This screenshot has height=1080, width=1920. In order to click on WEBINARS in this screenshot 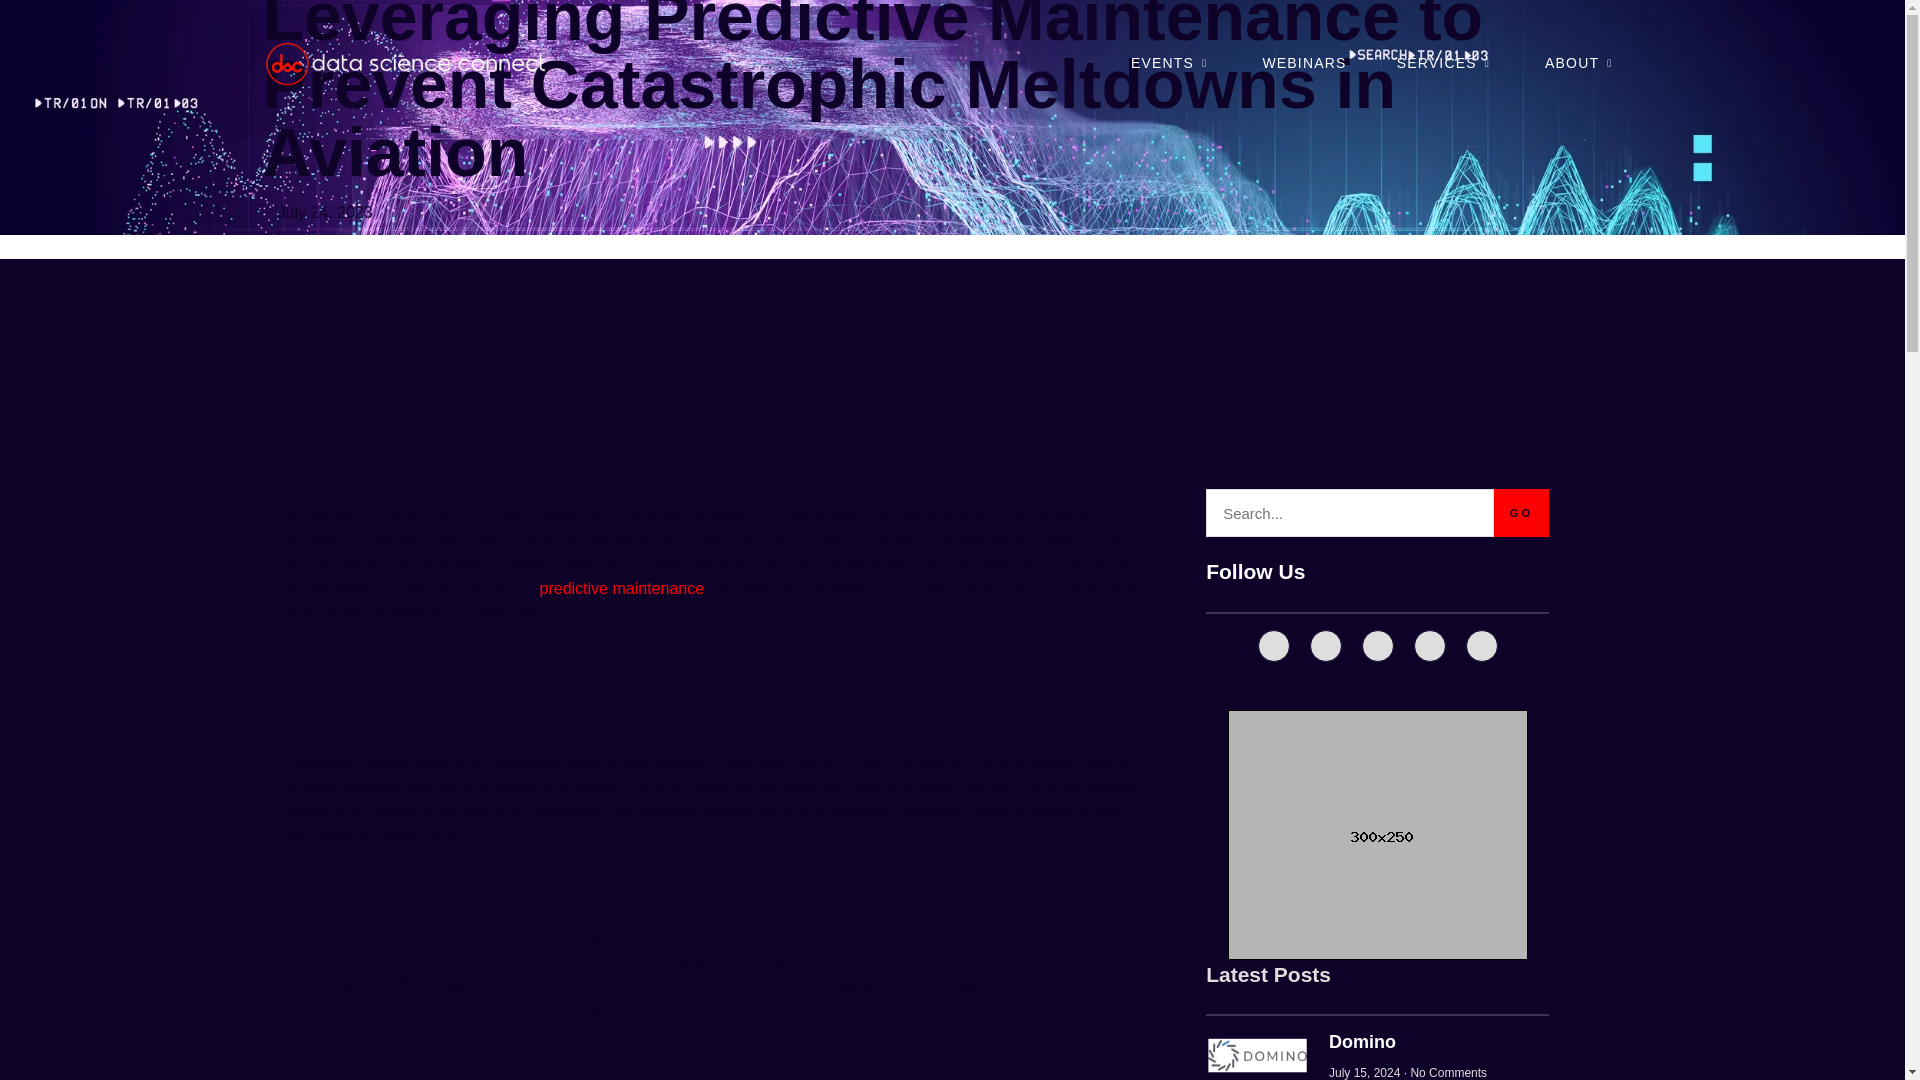, I will do `click(1303, 62)`.